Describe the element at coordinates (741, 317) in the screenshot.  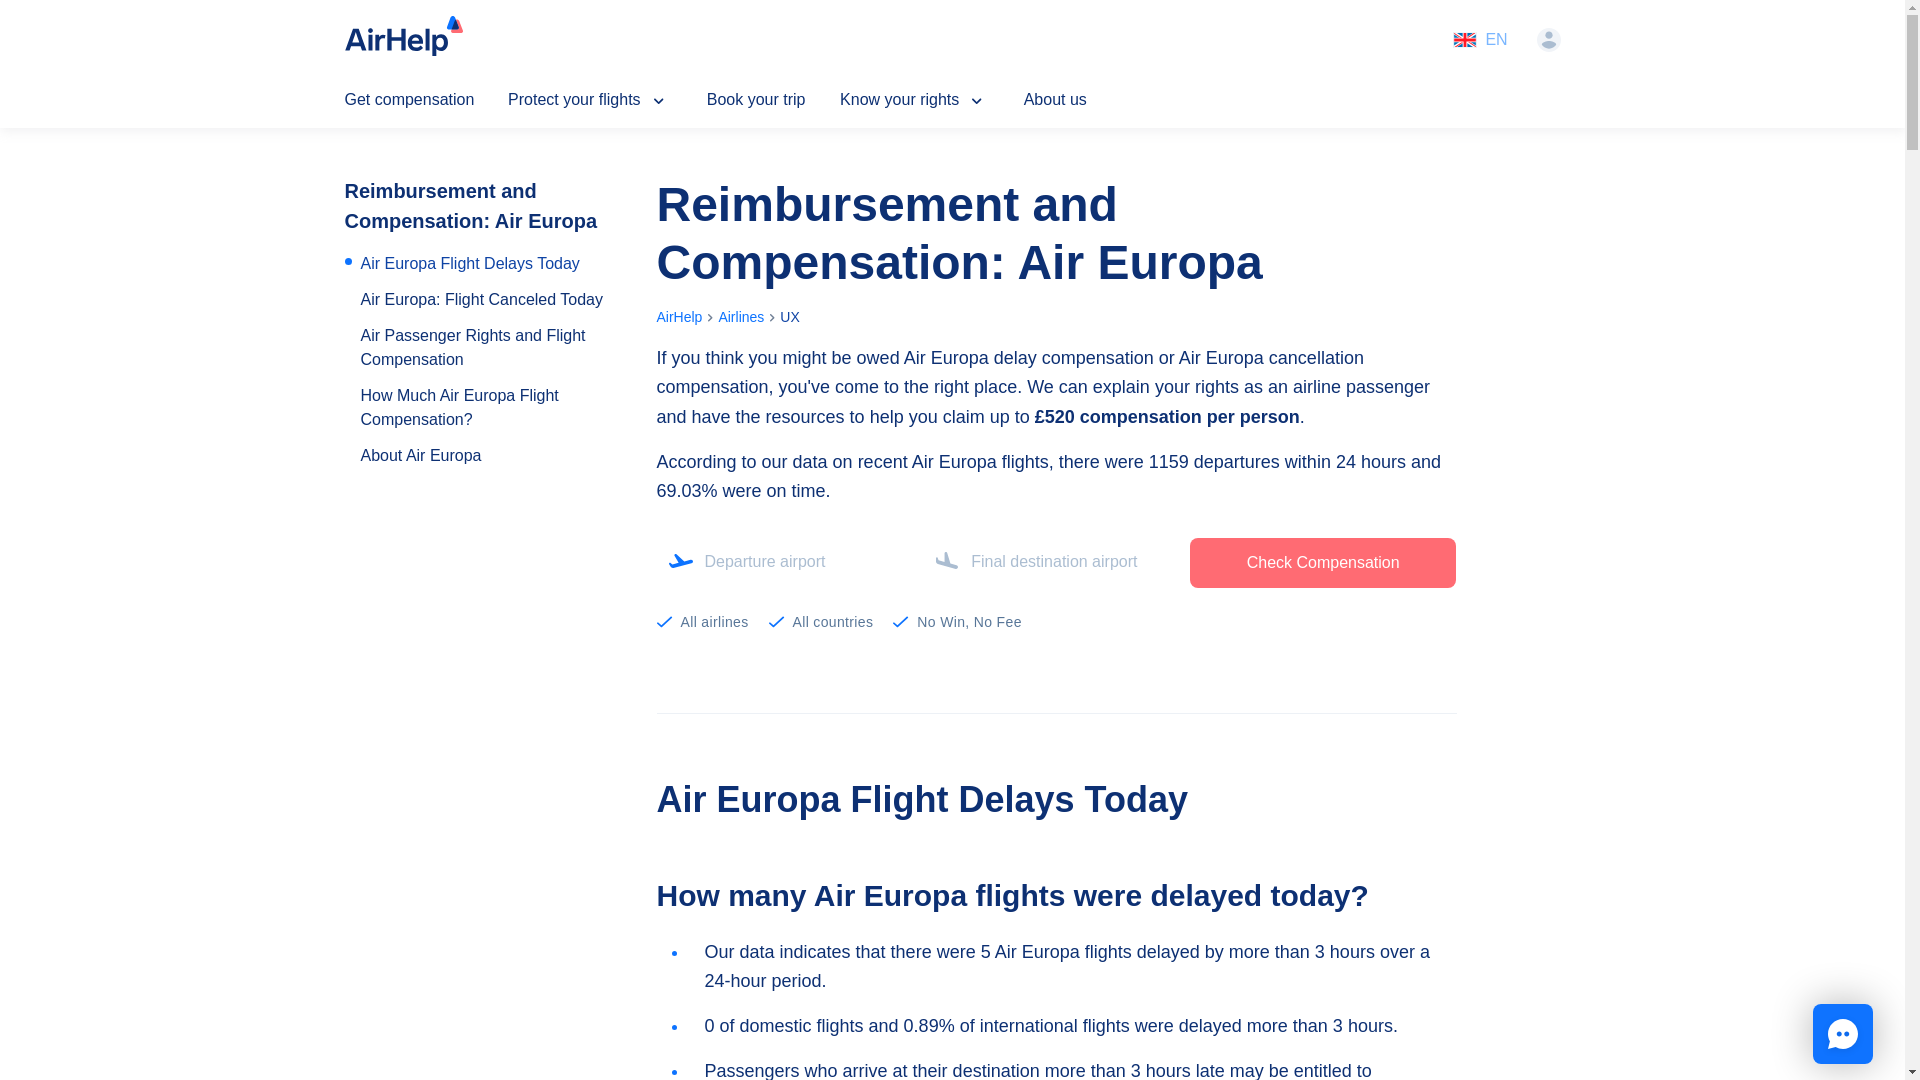
I see `Airlines` at that location.